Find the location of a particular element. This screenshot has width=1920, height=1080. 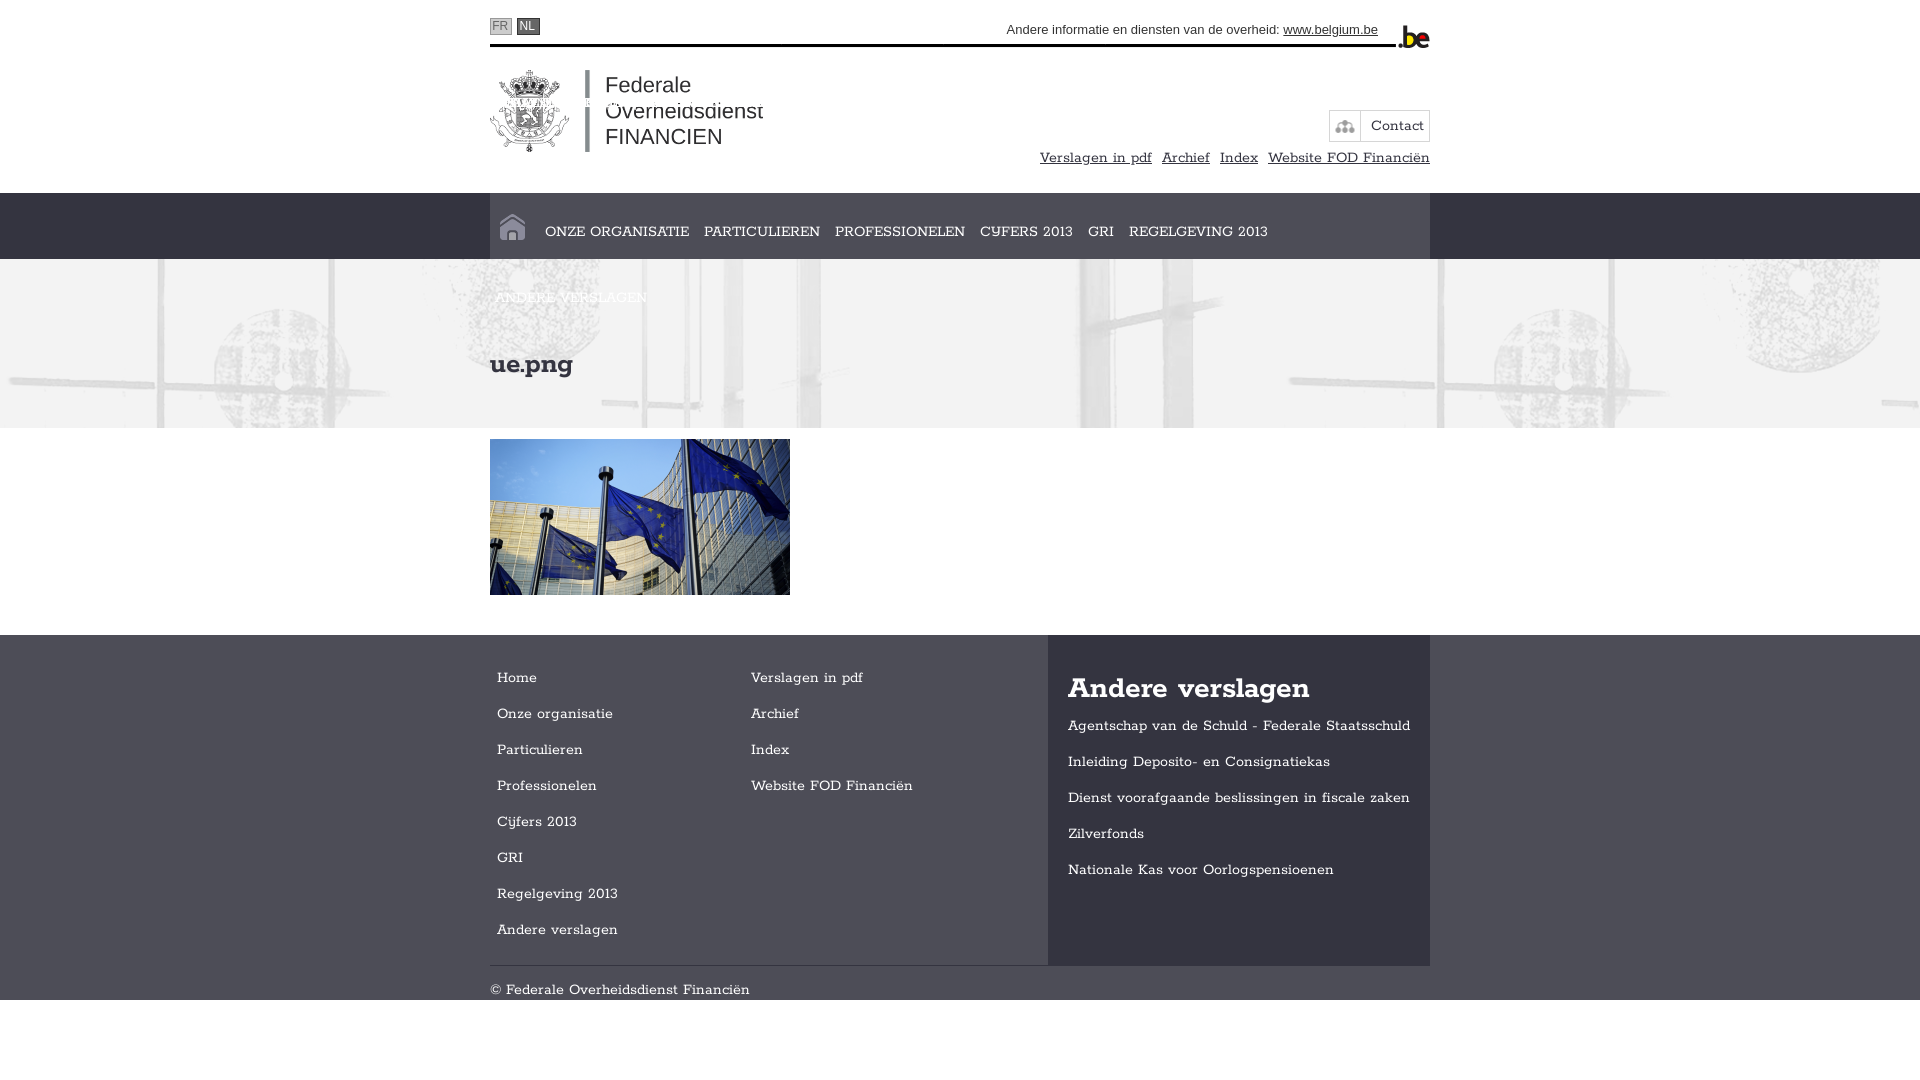

INFRASTRUCTUUR is located at coordinates (274, 104).